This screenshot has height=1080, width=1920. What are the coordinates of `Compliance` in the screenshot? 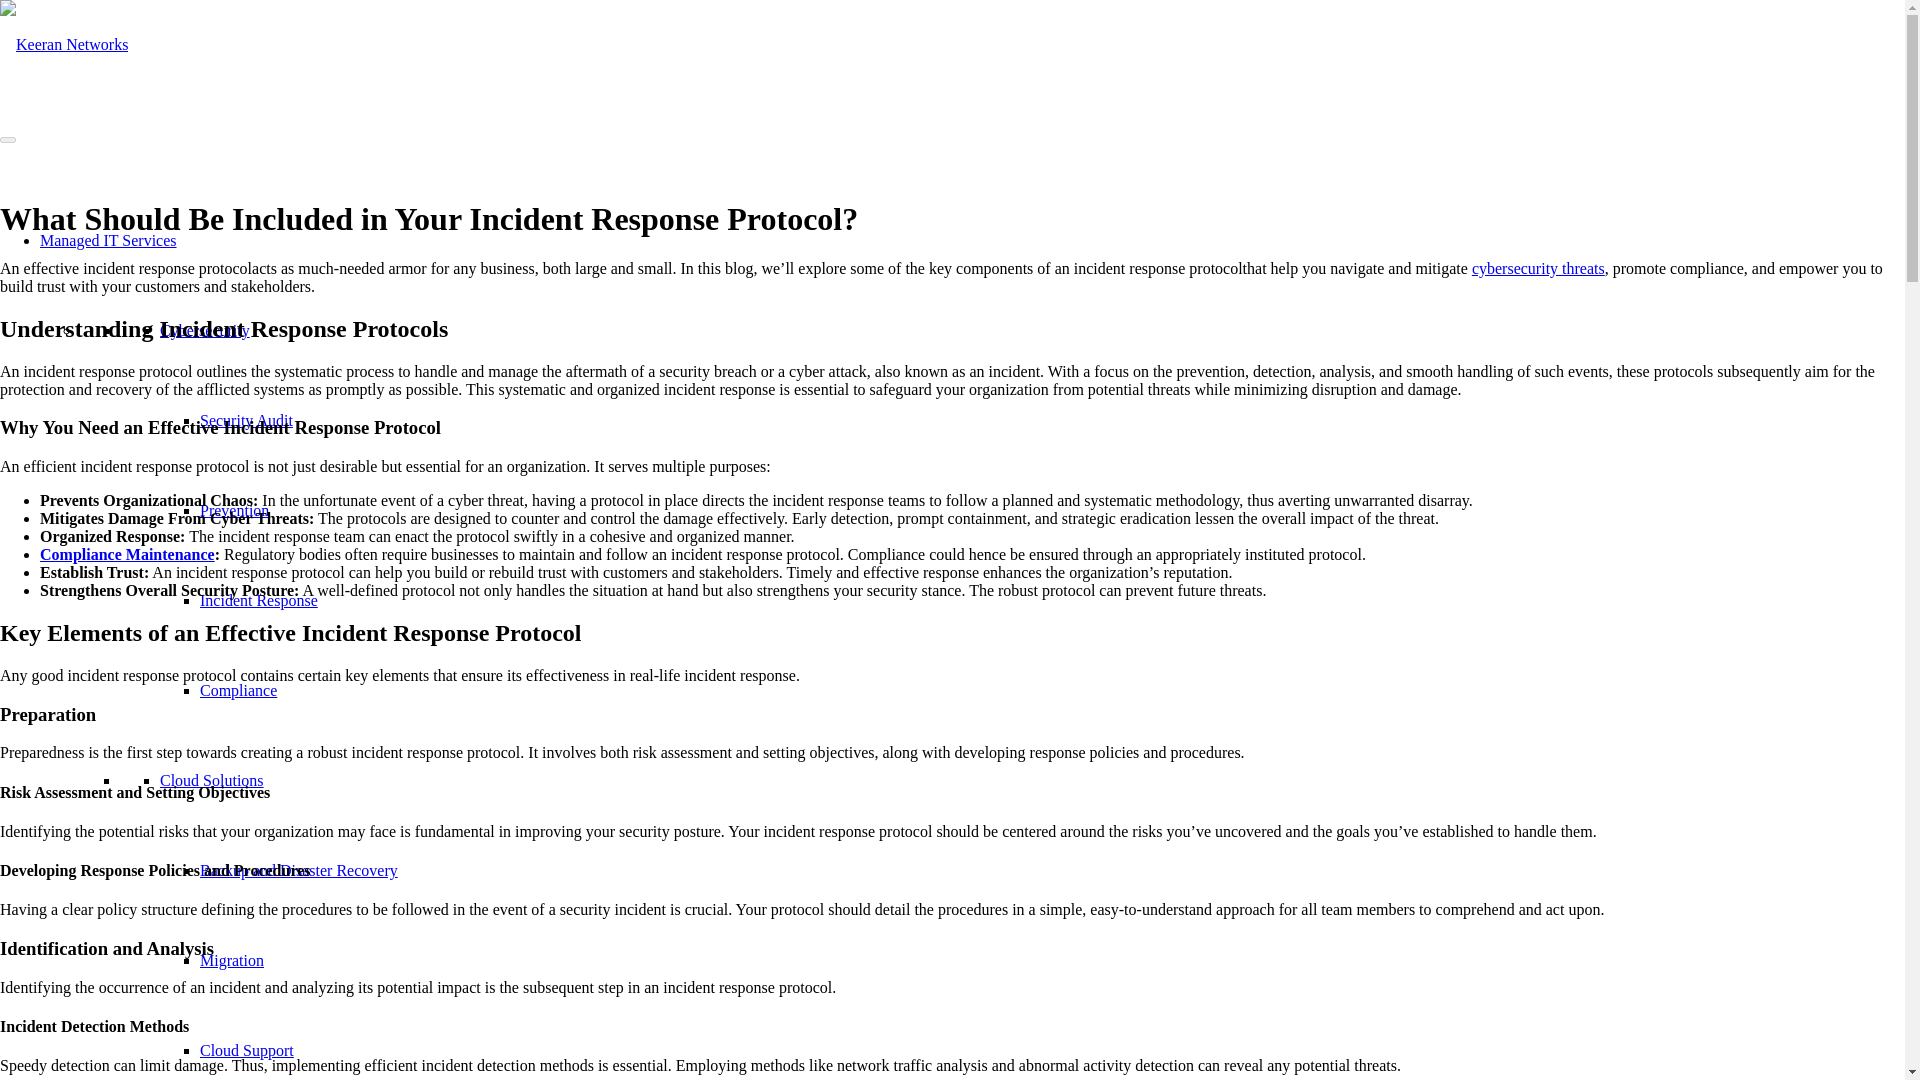 It's located at (238, 690).